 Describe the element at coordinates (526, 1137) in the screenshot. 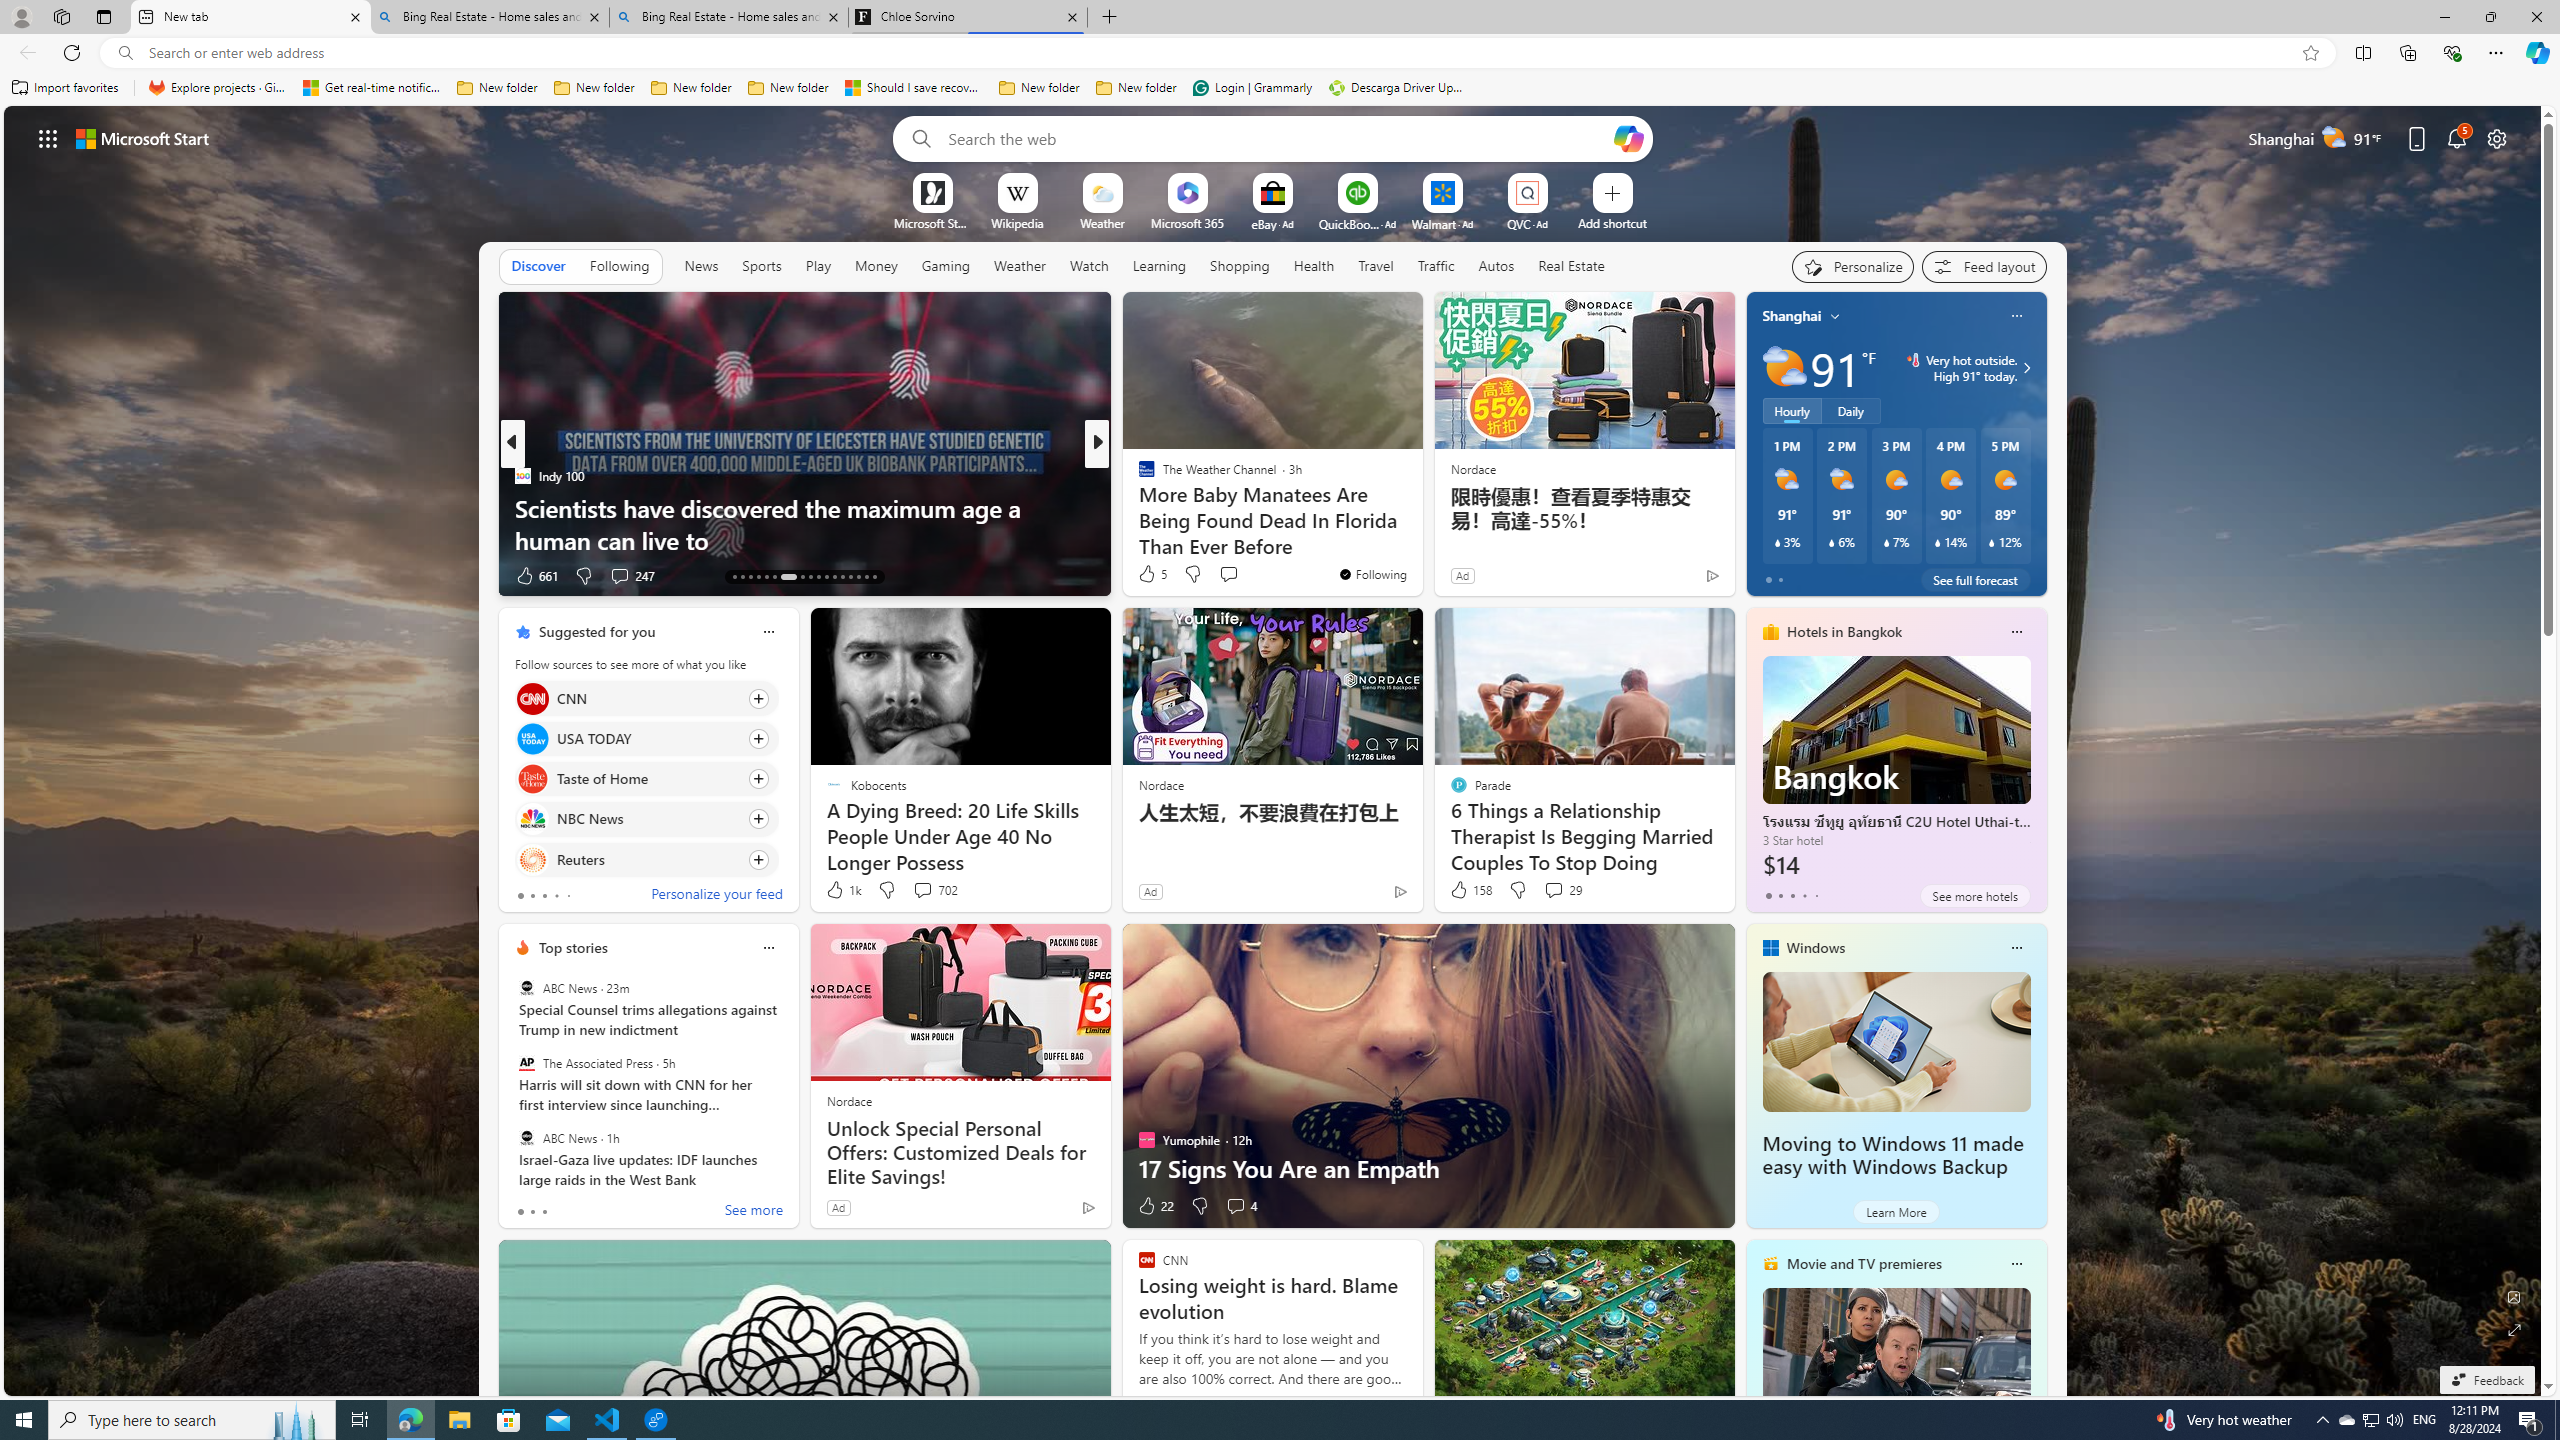

I see `ABC News` at that location.